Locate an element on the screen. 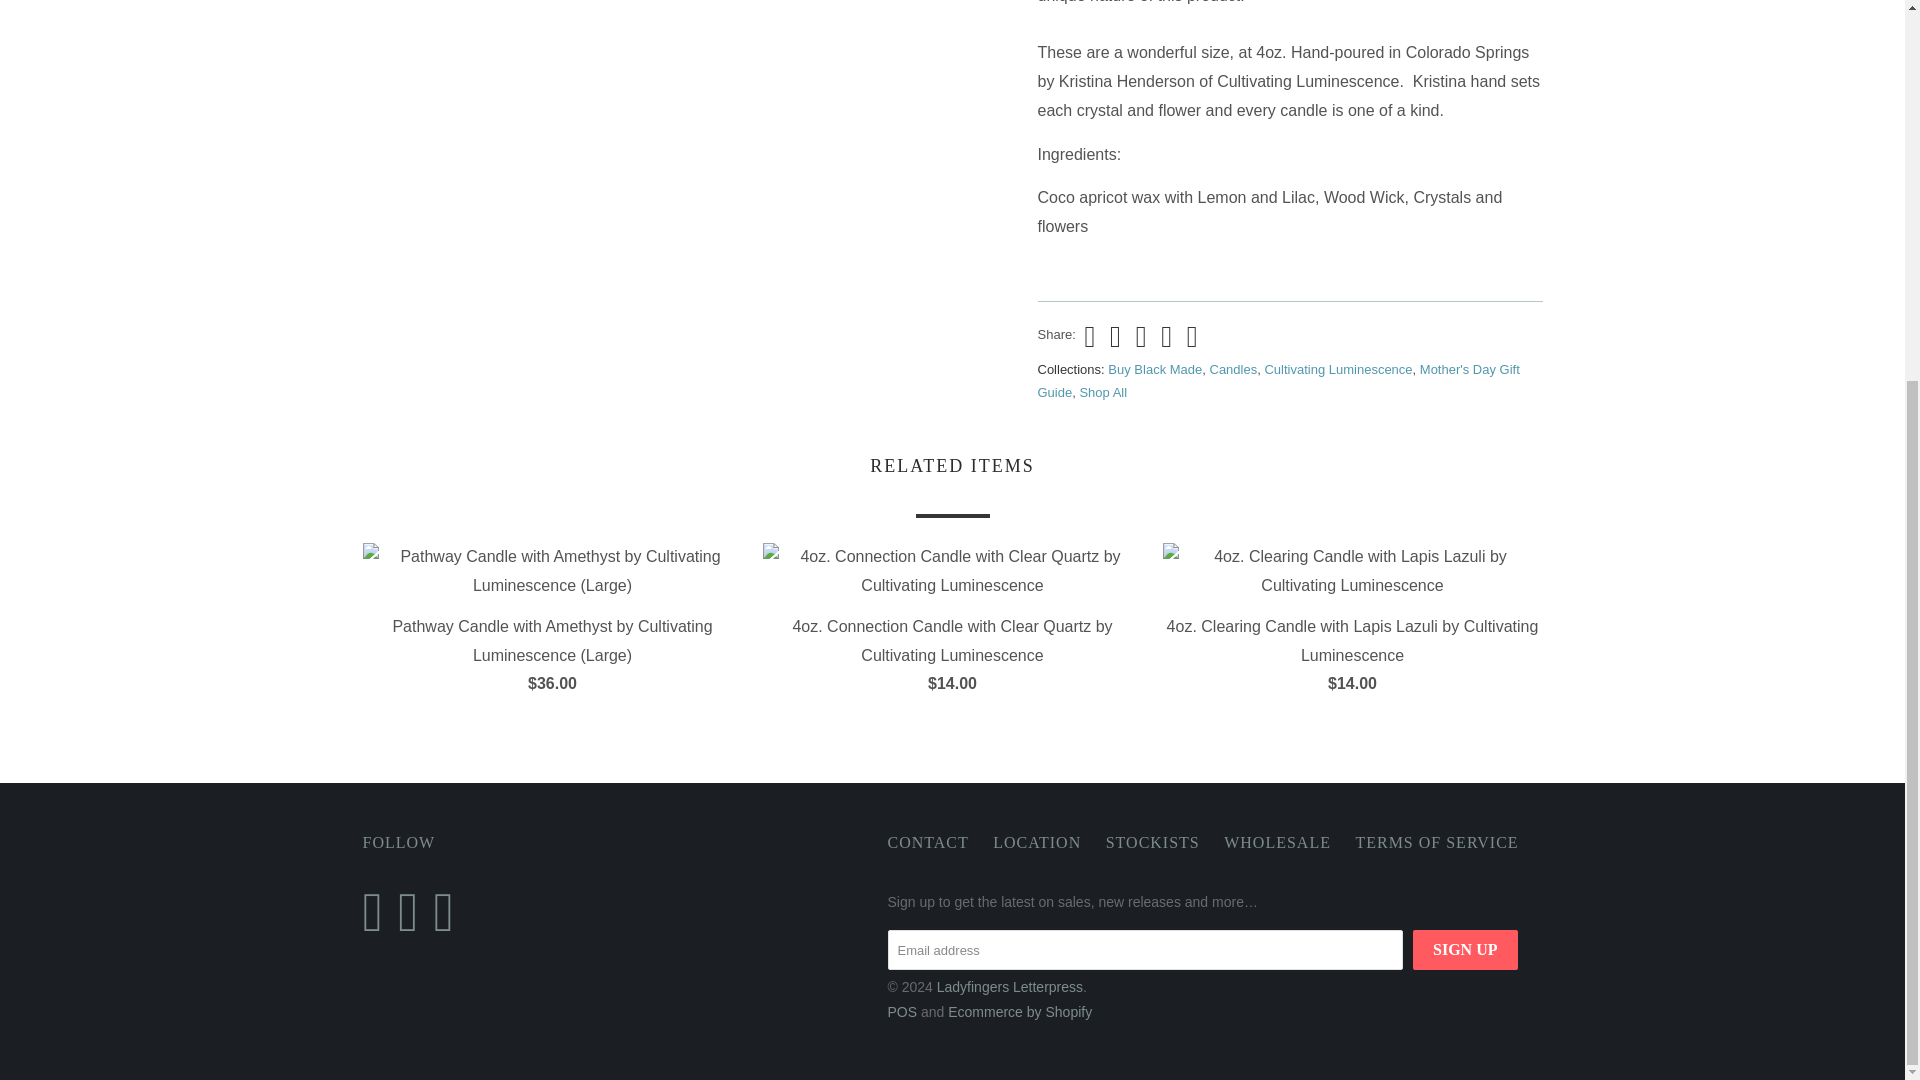  Cultivating Luminescence is located at coordinates (1337, 368).